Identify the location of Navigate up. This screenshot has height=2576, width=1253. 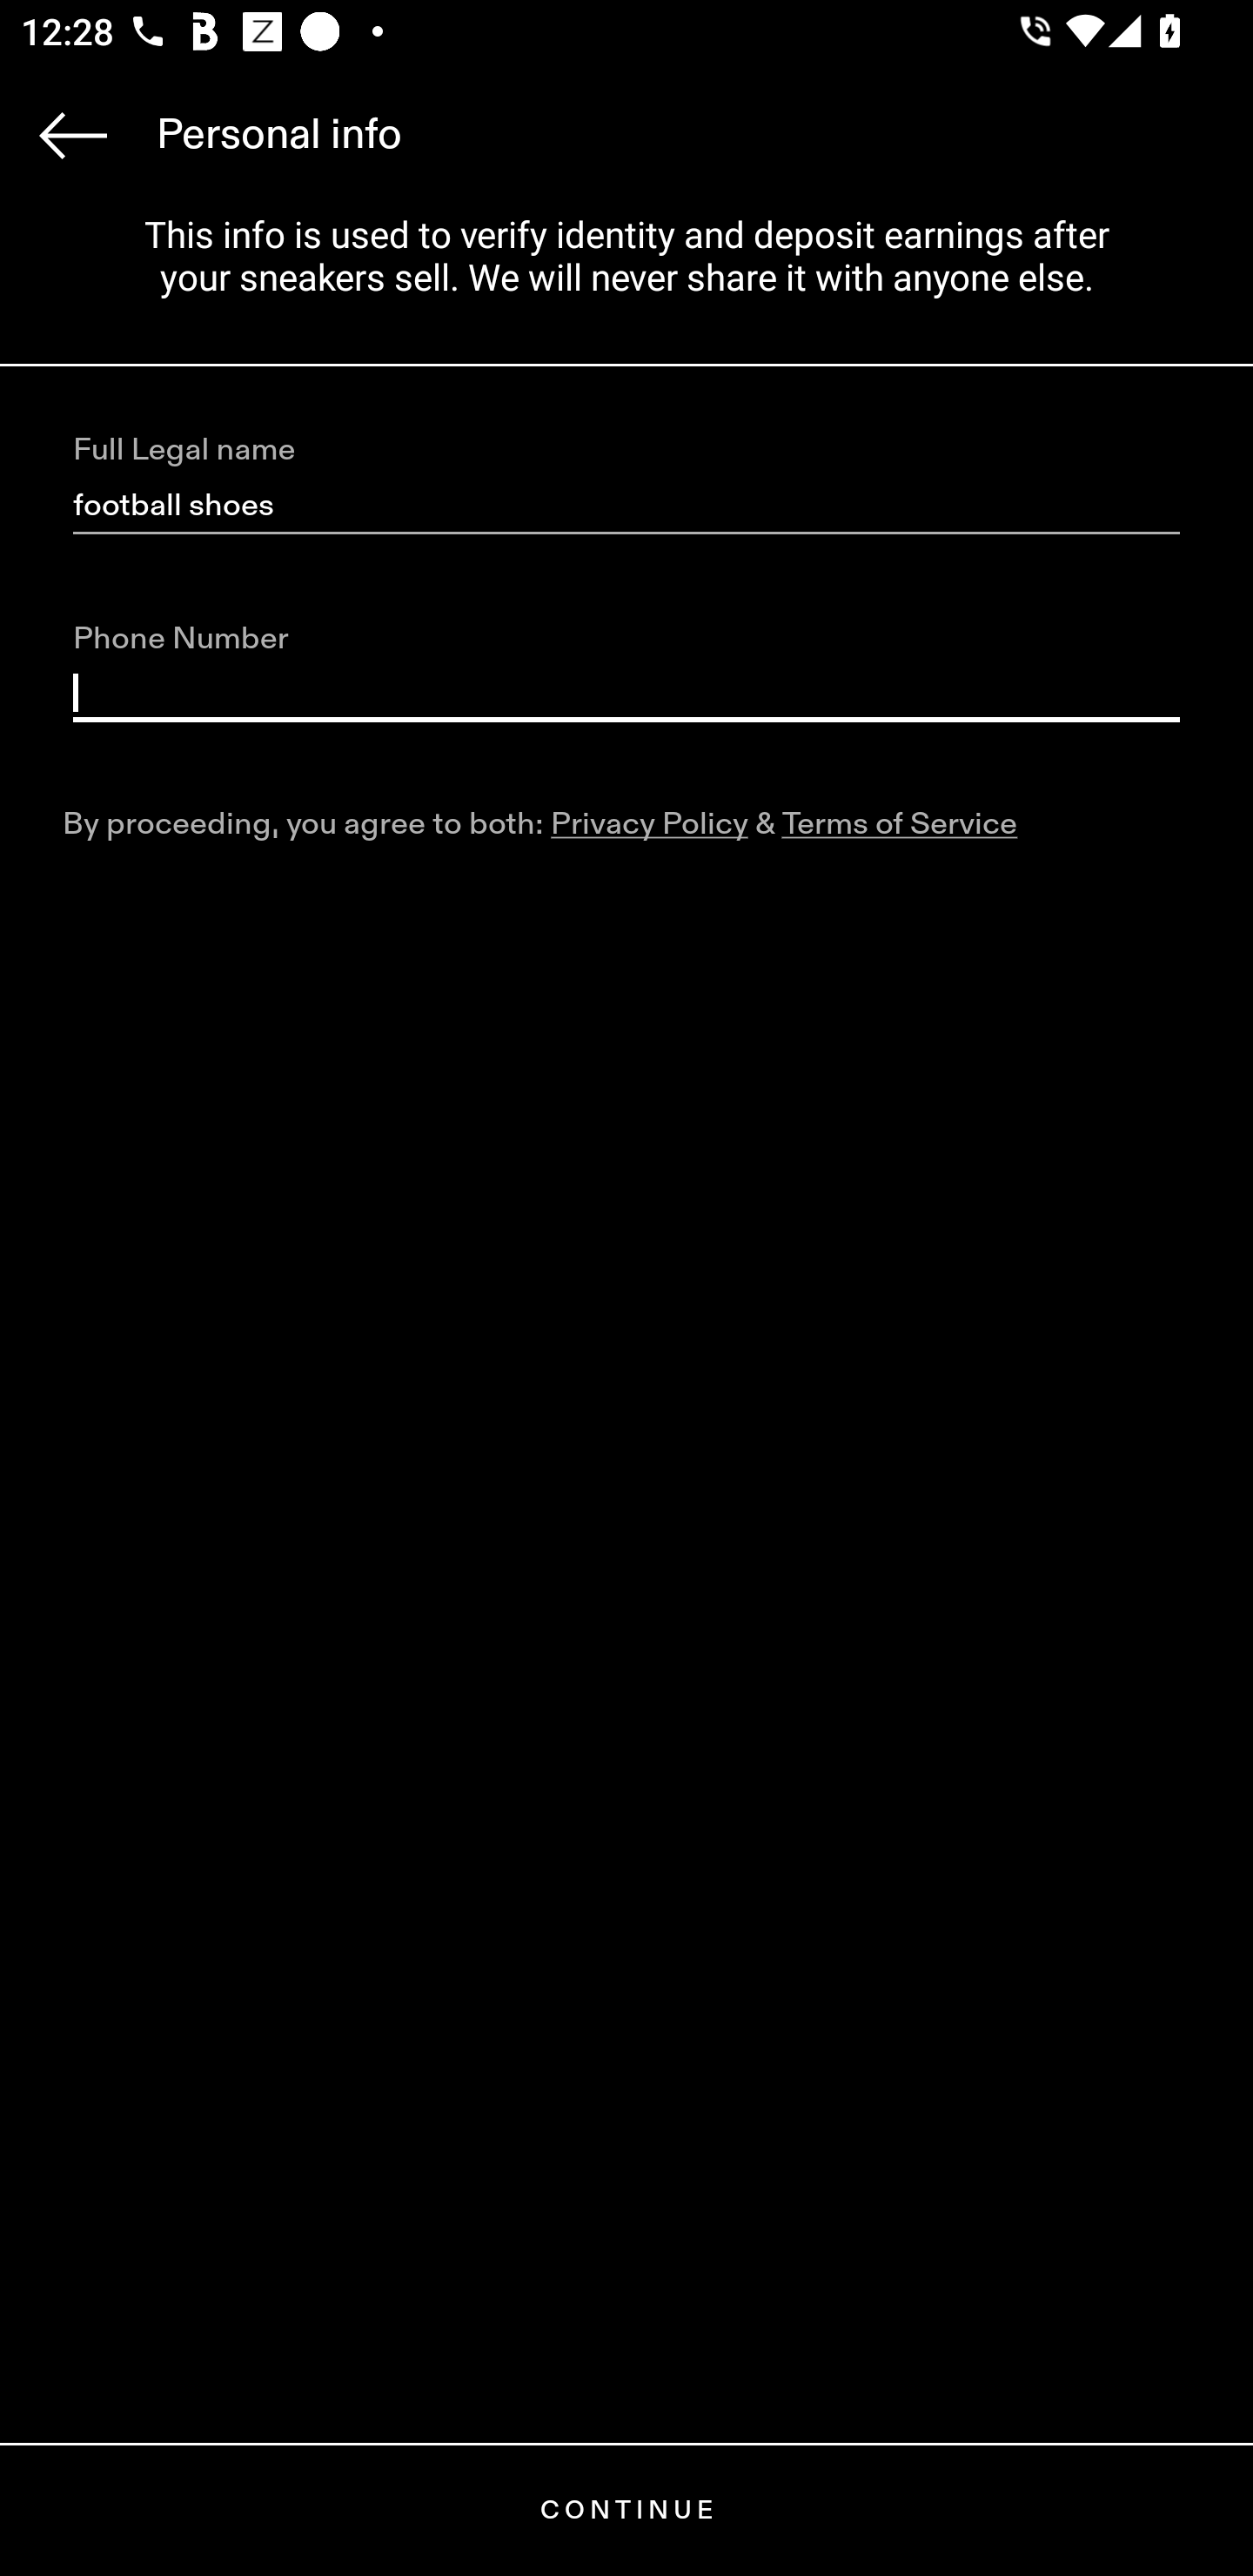
(73, 135).